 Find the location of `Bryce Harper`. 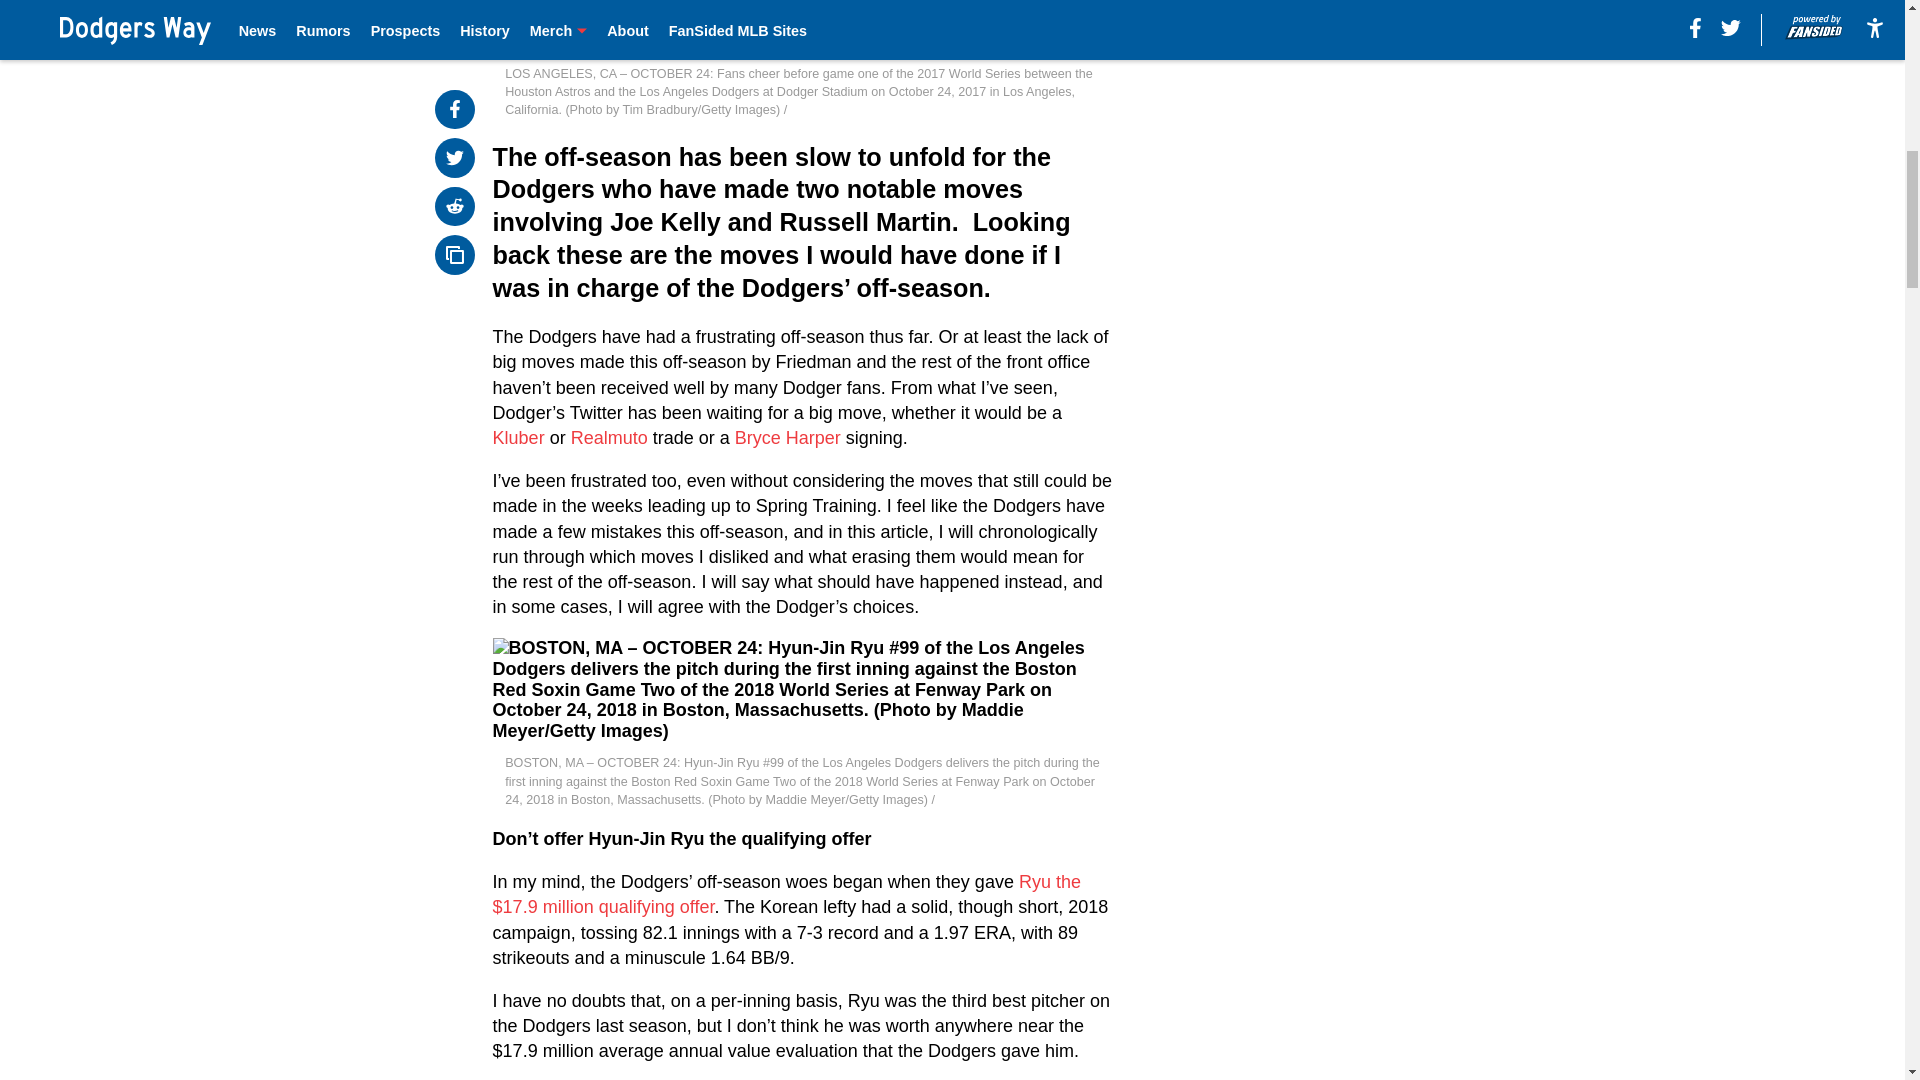

Bryce Harper is located at coordinates (788, 438).